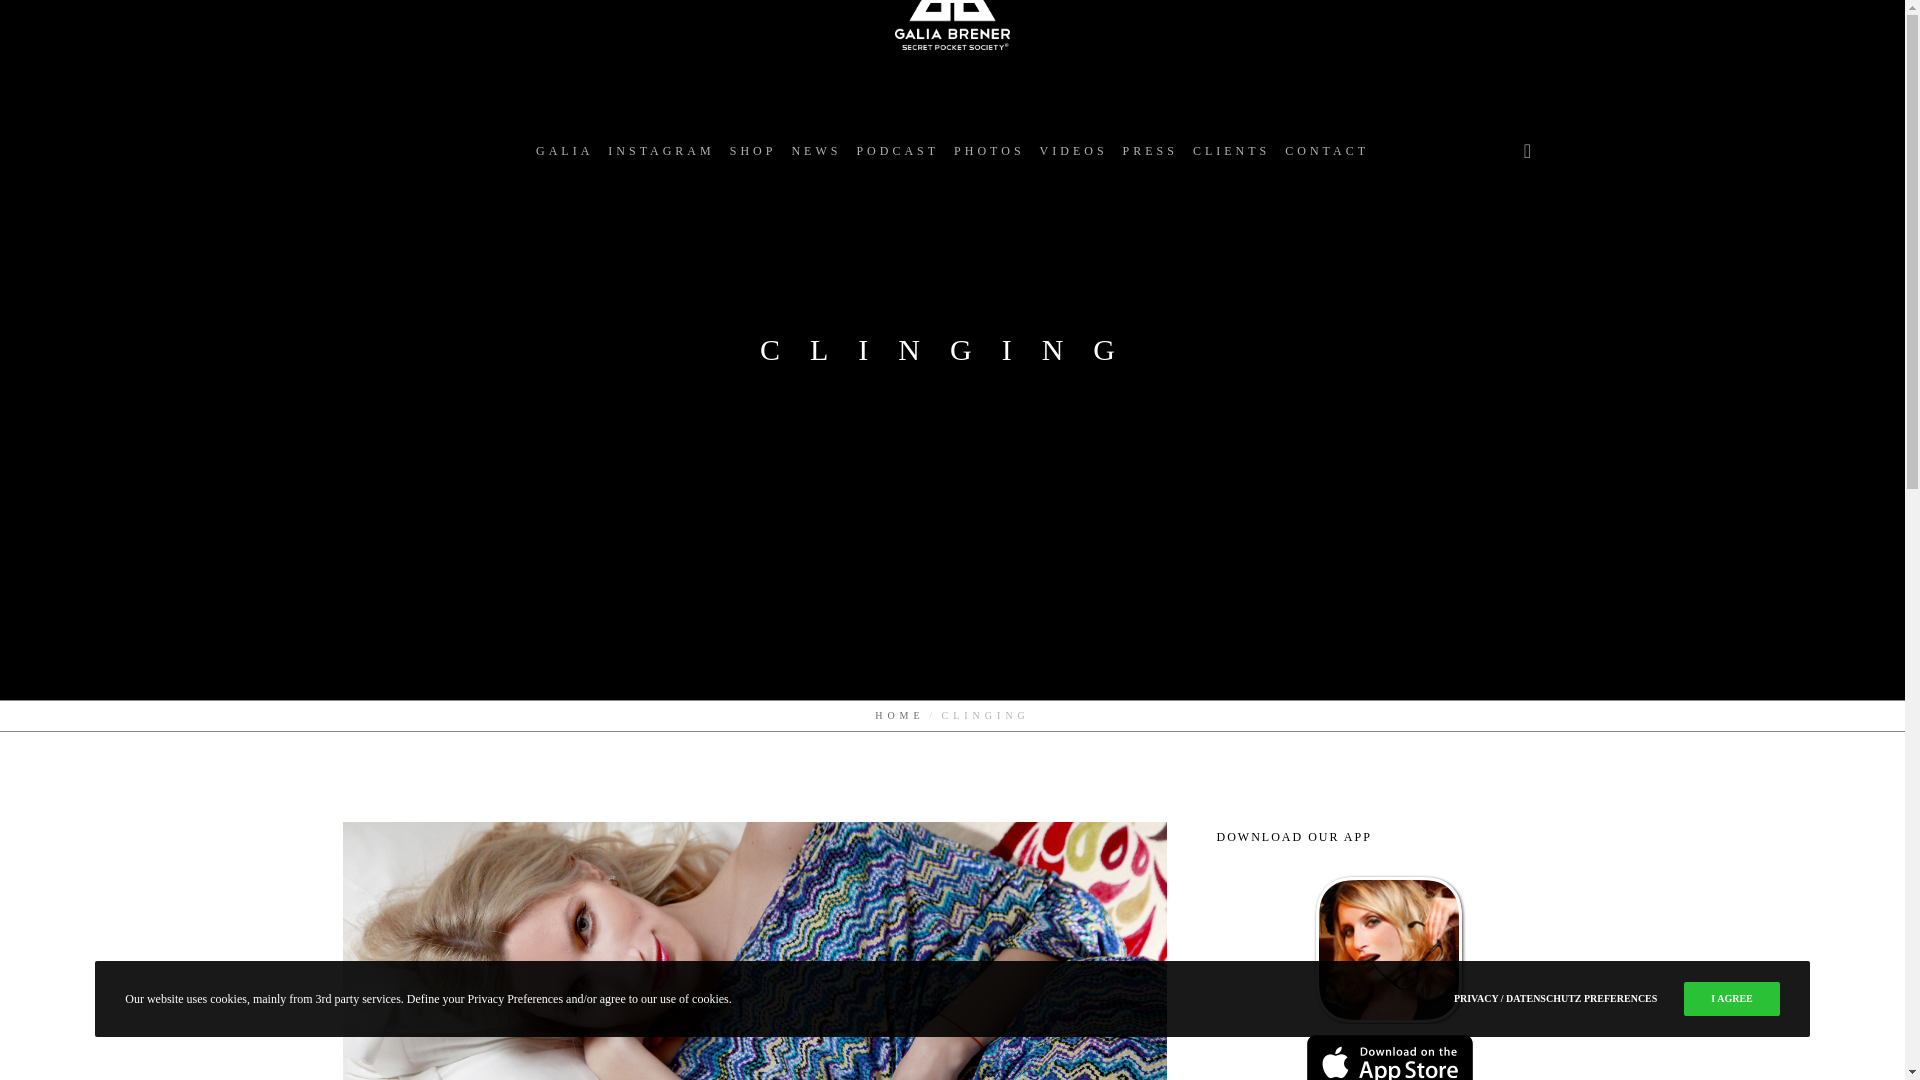 The height and width of the screenshot is (1080, 1920). Describe the element at coordinates (988, 150) in the screenshot. I see `PHOTOS` at that location.